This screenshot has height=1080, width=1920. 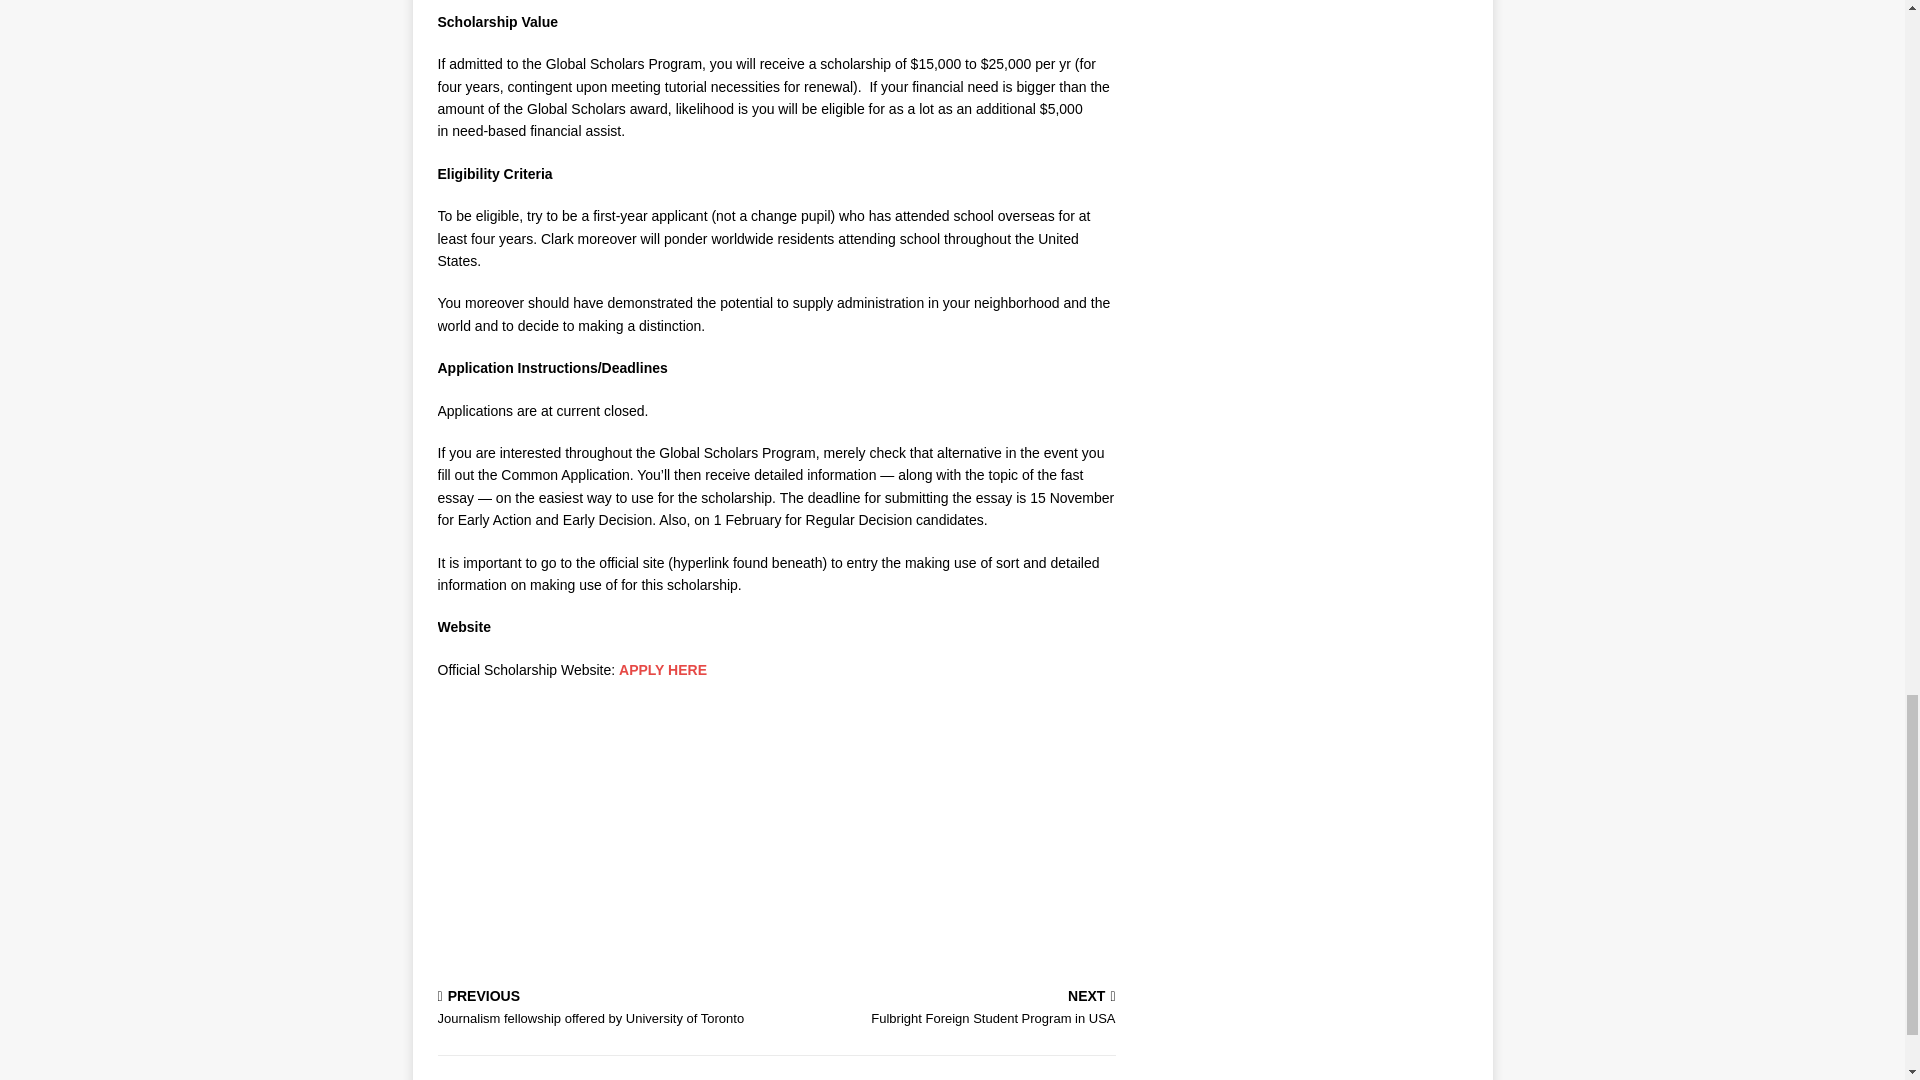 What do you see at coordinates (662, 670) in the screenshot?
I see `APPLY HERE` at bounding box center [662, 670].